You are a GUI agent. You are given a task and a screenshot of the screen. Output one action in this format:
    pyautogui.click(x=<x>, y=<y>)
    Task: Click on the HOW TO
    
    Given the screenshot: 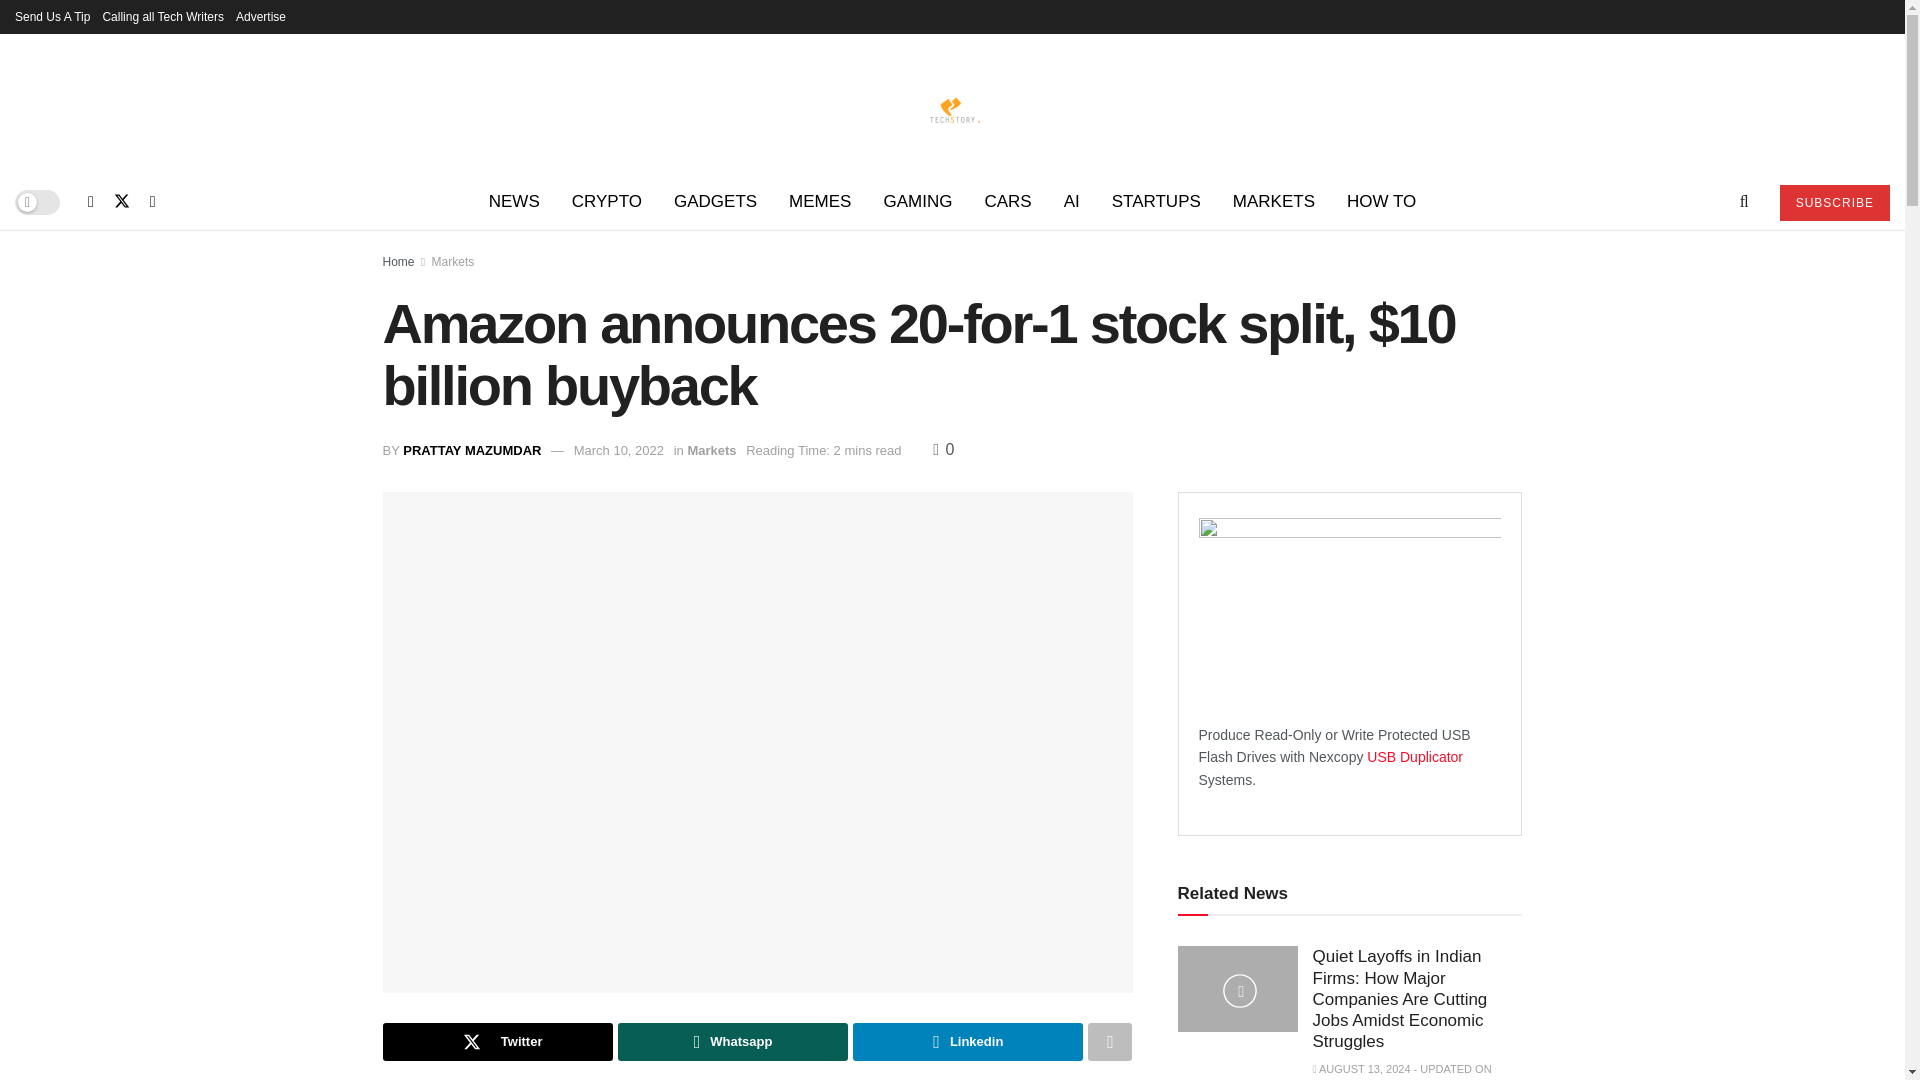 What is the action you would take?
    pyautogui.click(x=1381, y=202)
    